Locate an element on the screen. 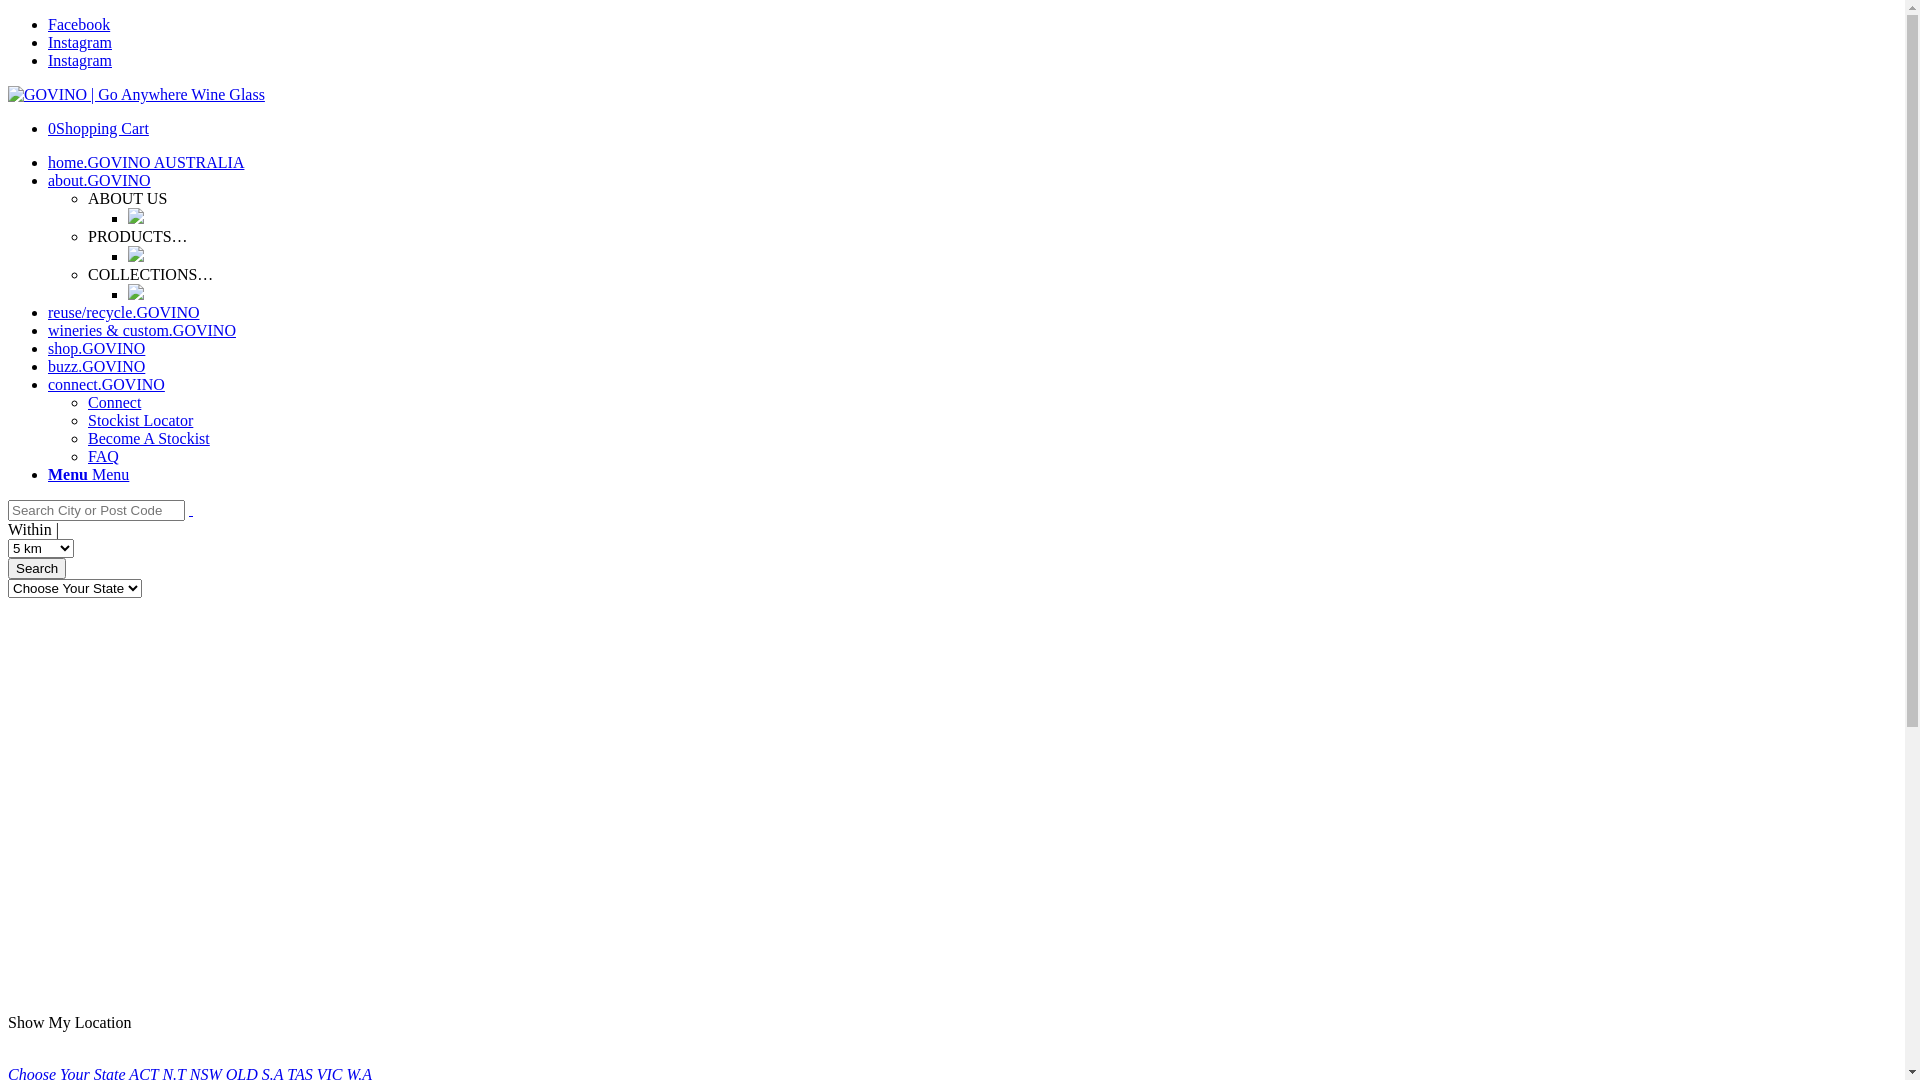 This screenshot has height=1080, width=1920. buzz.GOVINO is located at coordinates (96, 366).